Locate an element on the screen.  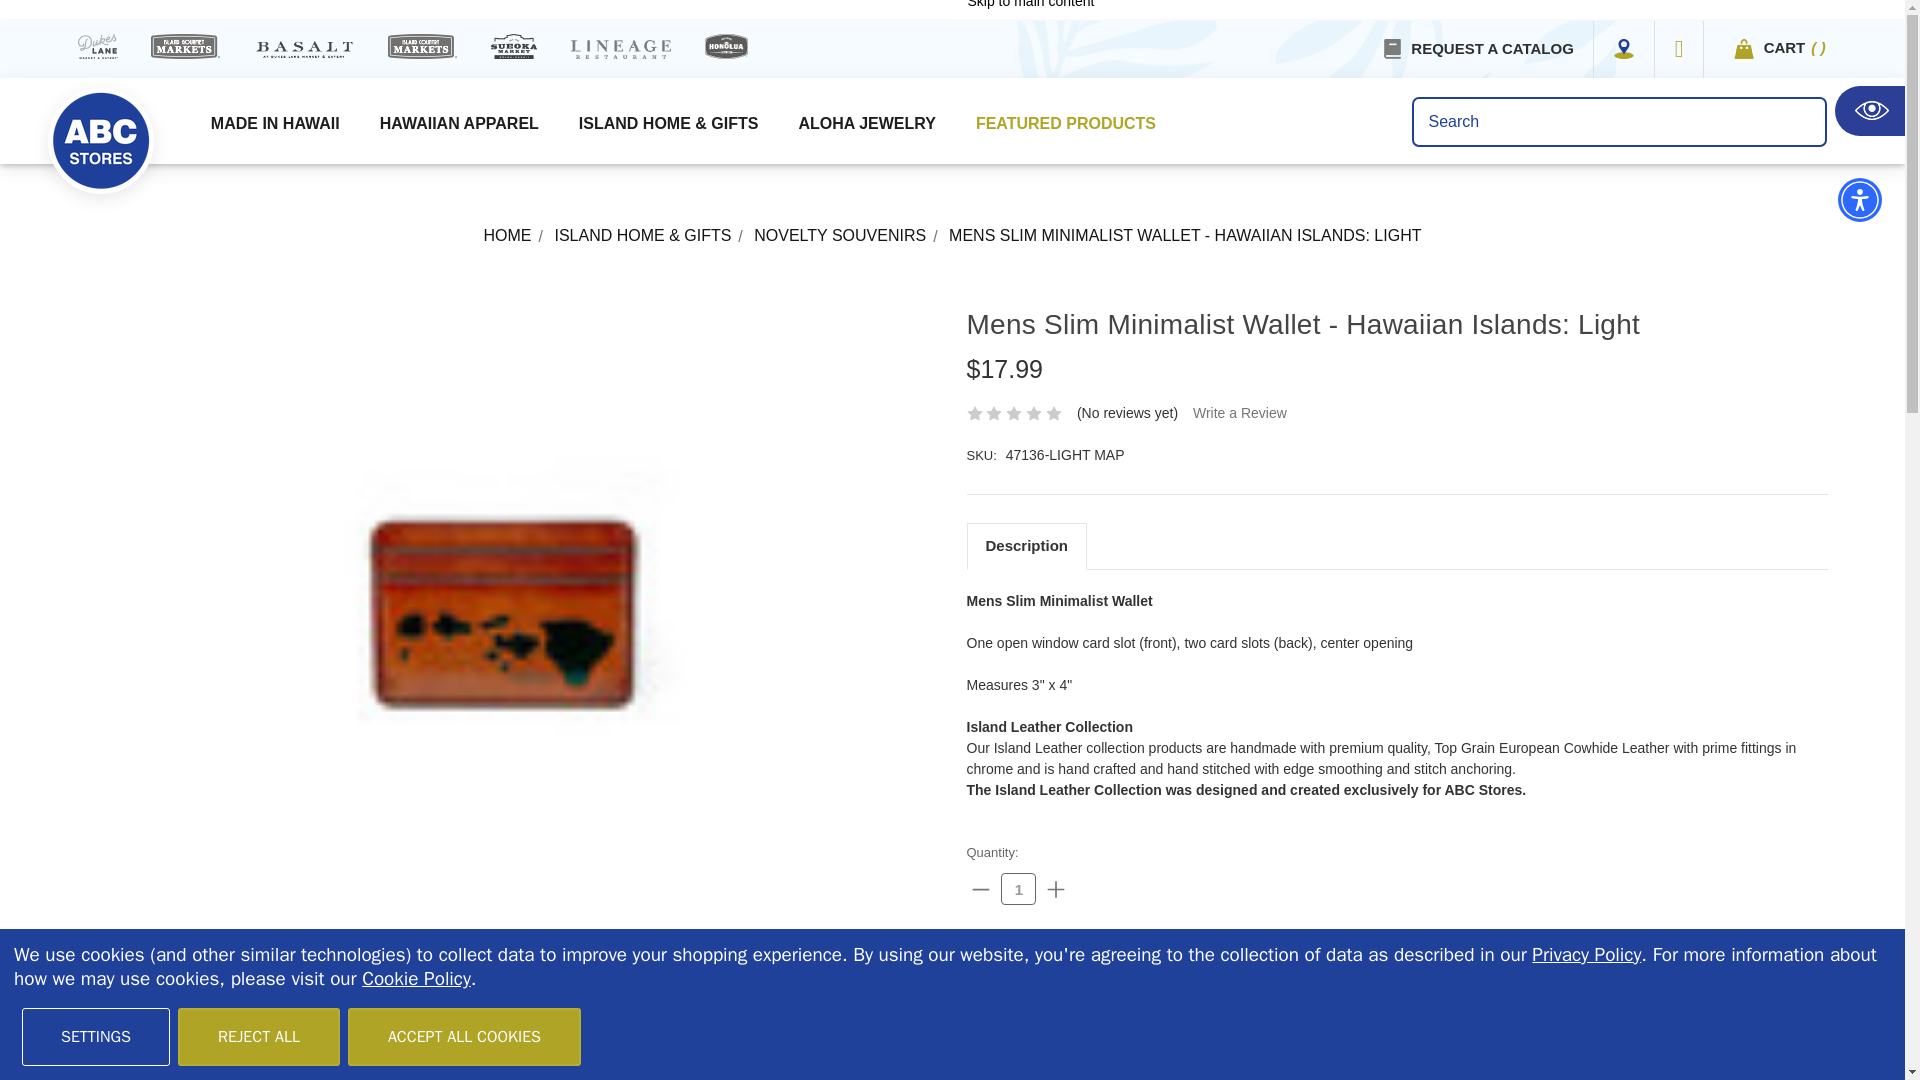
ABC Stores is located at coordinates (100, 140).